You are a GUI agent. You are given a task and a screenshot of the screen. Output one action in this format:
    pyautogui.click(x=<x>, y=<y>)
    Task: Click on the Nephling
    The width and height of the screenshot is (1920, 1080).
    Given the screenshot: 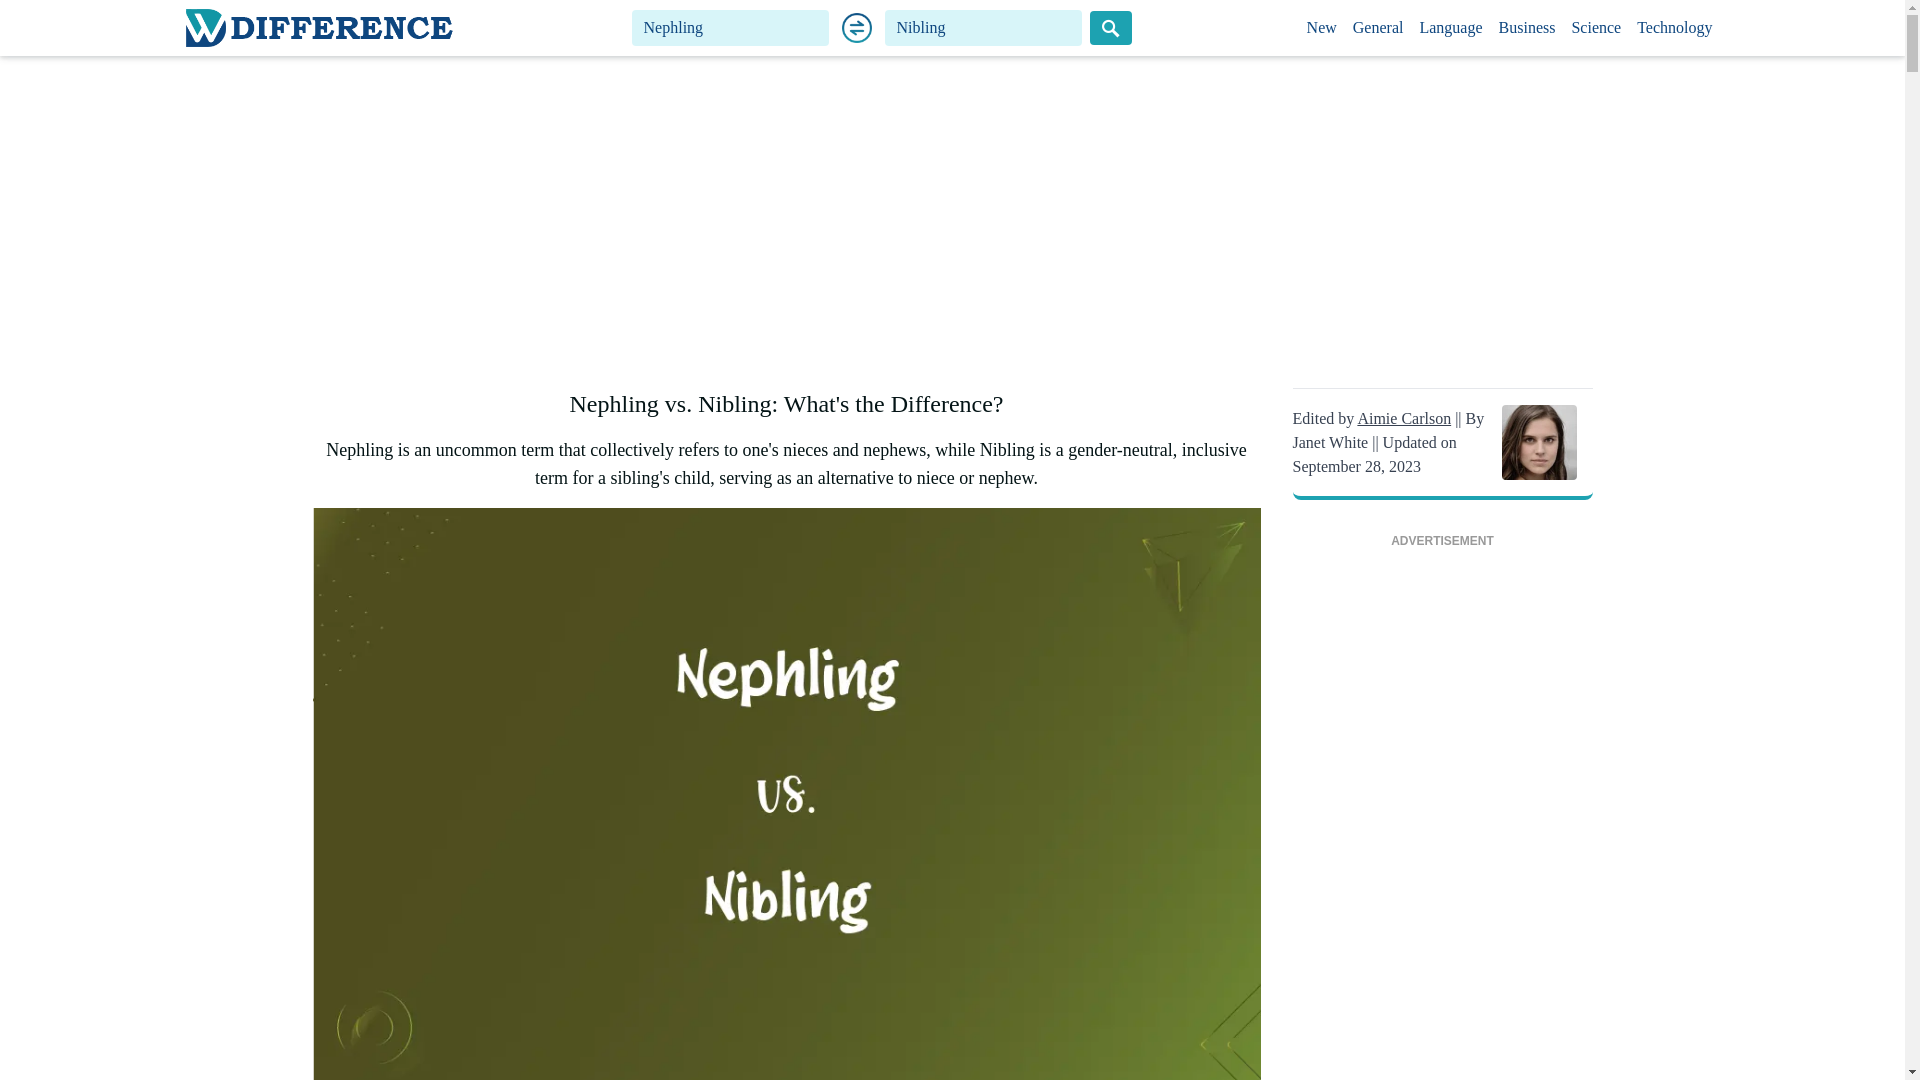 What is the action you would take?
    pyautogui.click(x=730, y=28)
    